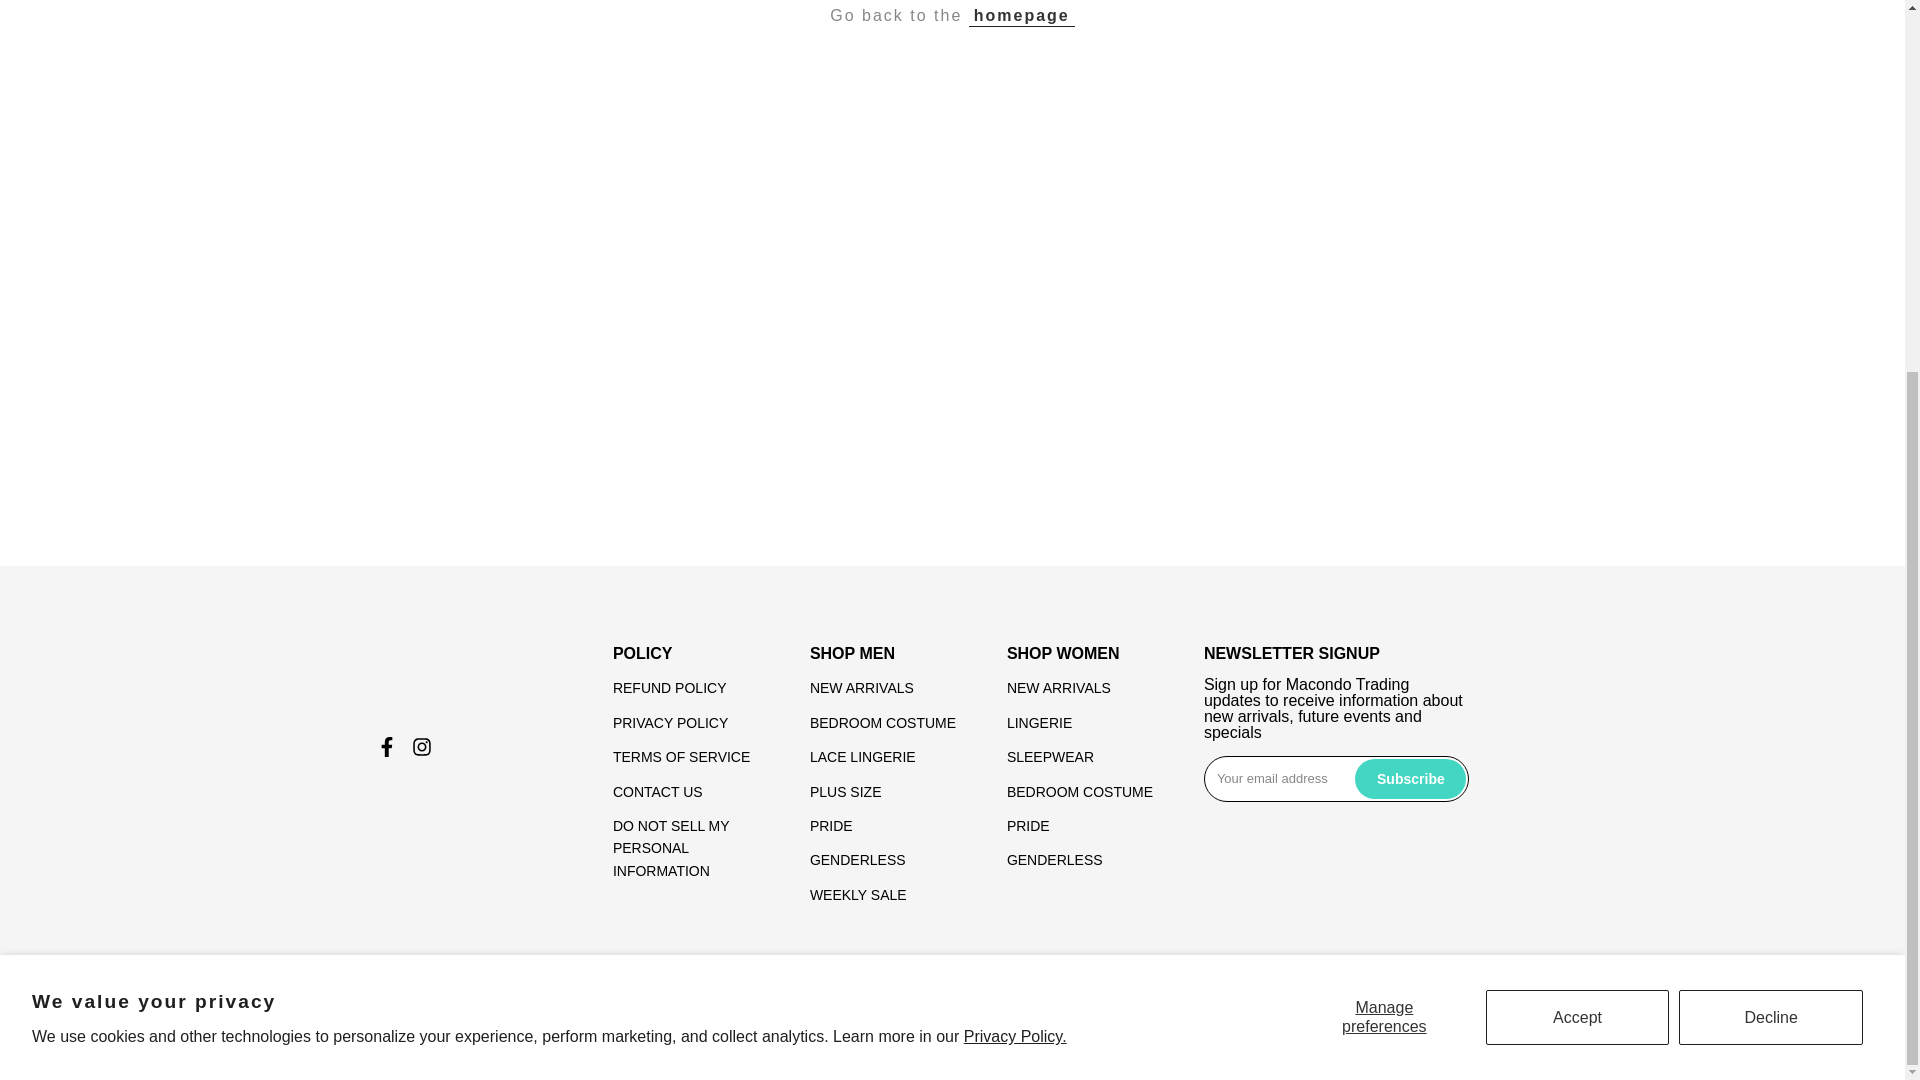 This screenshot has width=1920, height=1080. Describe the element at coordinates (670, 722) in the screenshot. I see `PRIVACY POLICY` at that location.